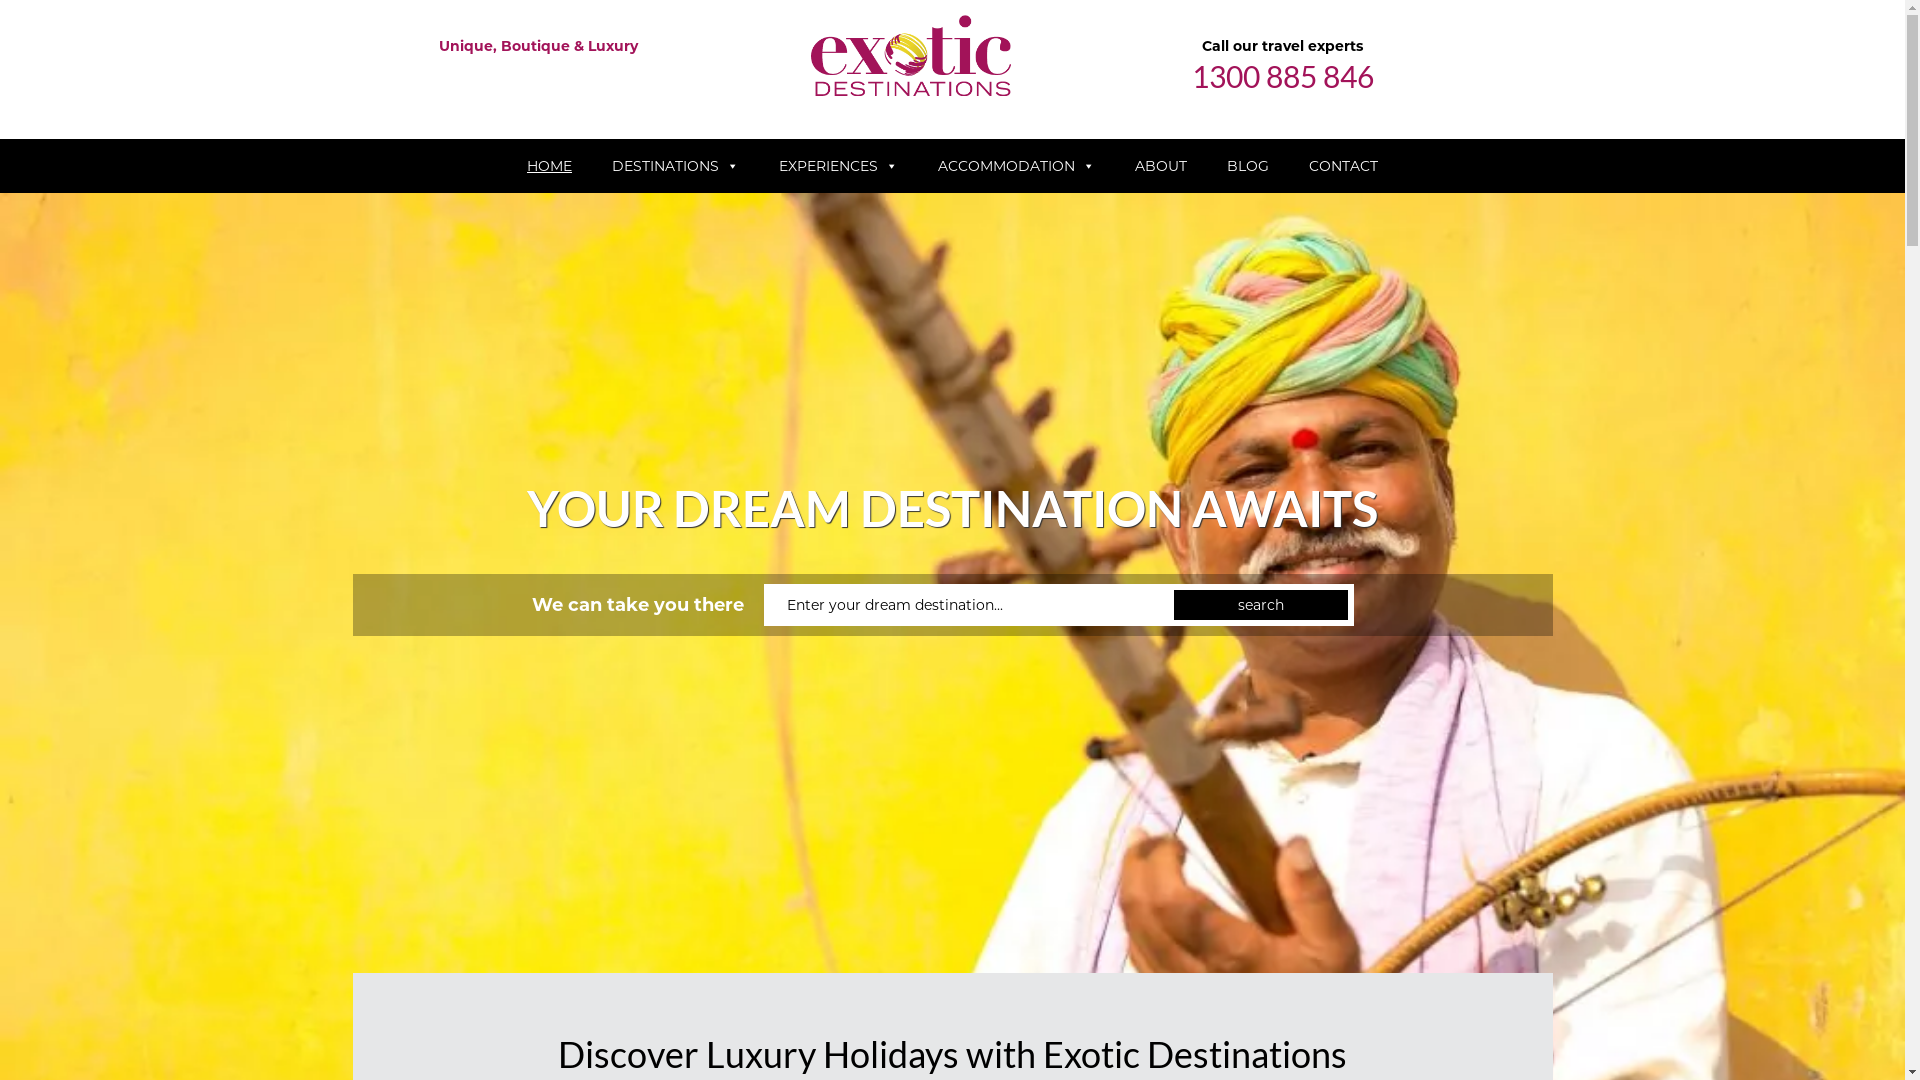 Image resolution: width=1920 pixels, height=1080 pixels. I want to click on SEARCH, so click(1260, 605).